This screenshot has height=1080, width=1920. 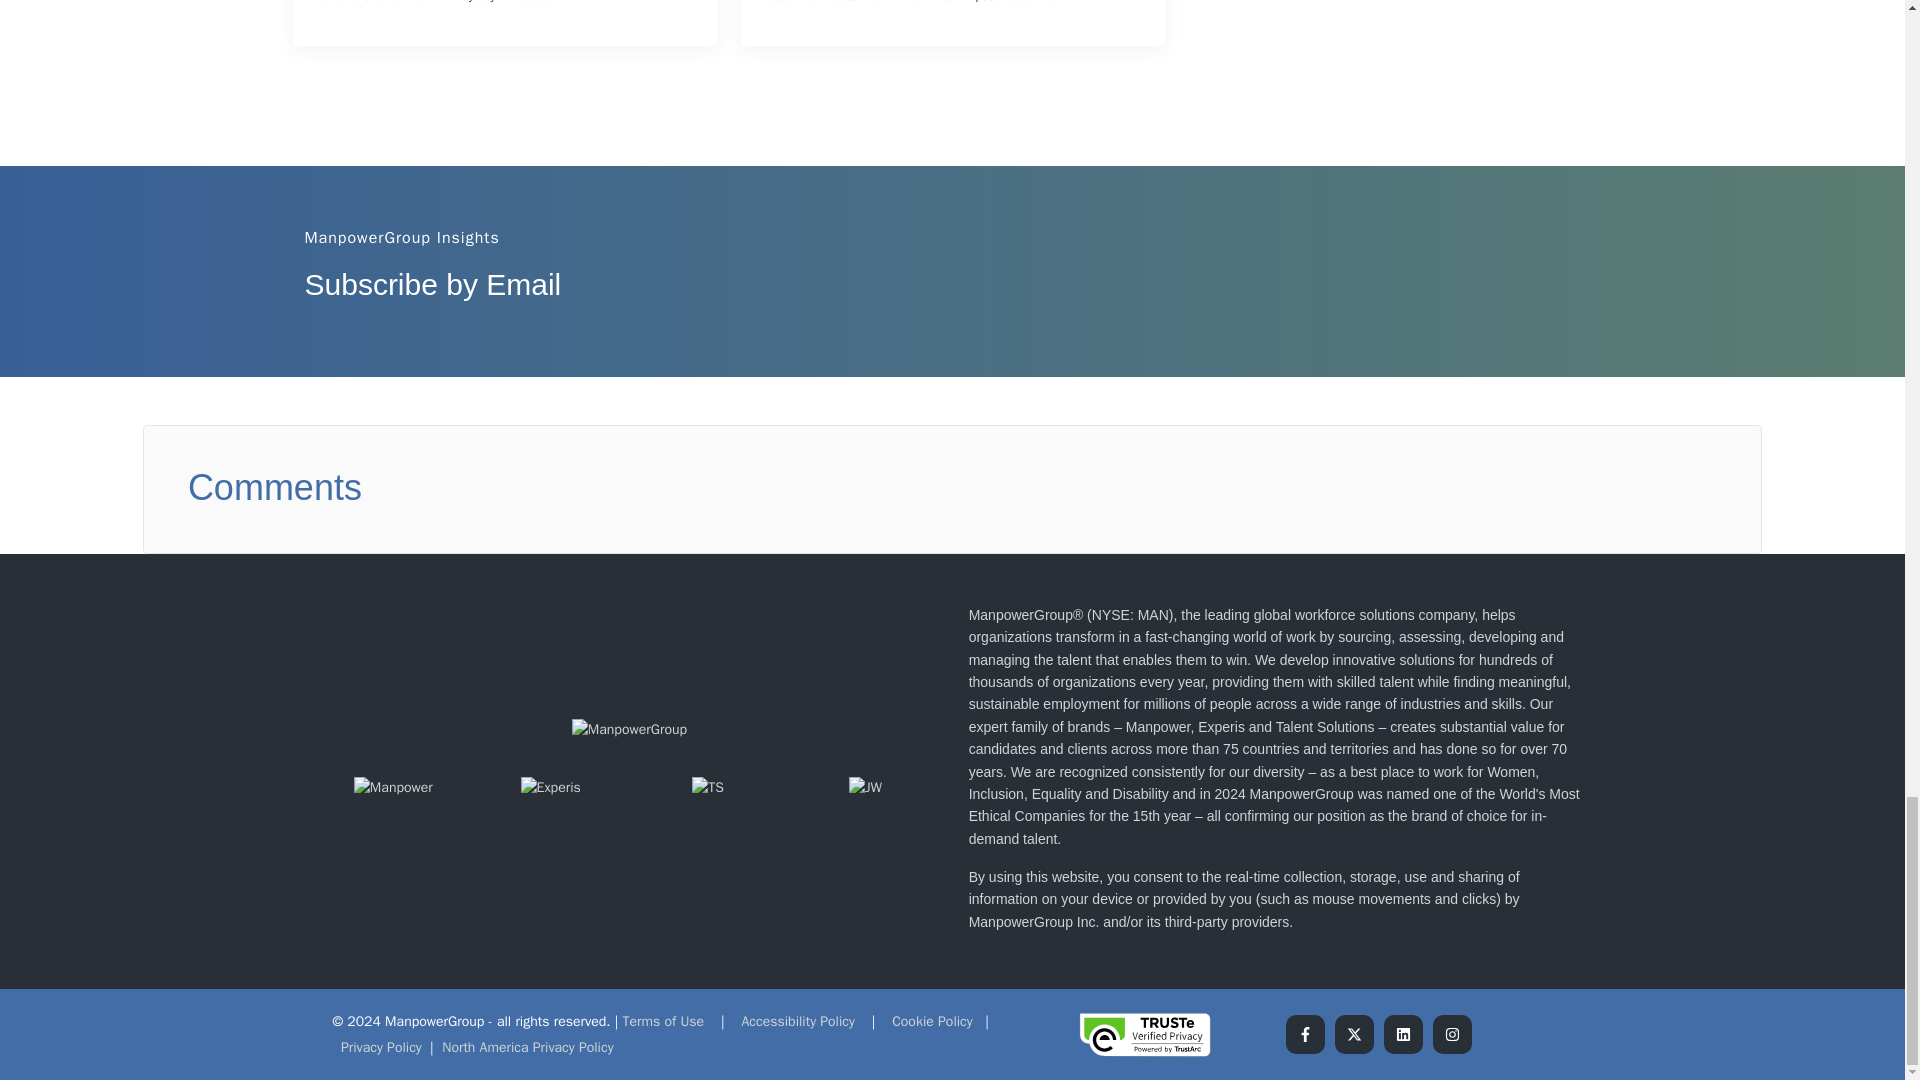 What do you see at coordinates (630, 730) in the screenshot?
I see `ManpowerGroup` at bounding box center [630, 730].